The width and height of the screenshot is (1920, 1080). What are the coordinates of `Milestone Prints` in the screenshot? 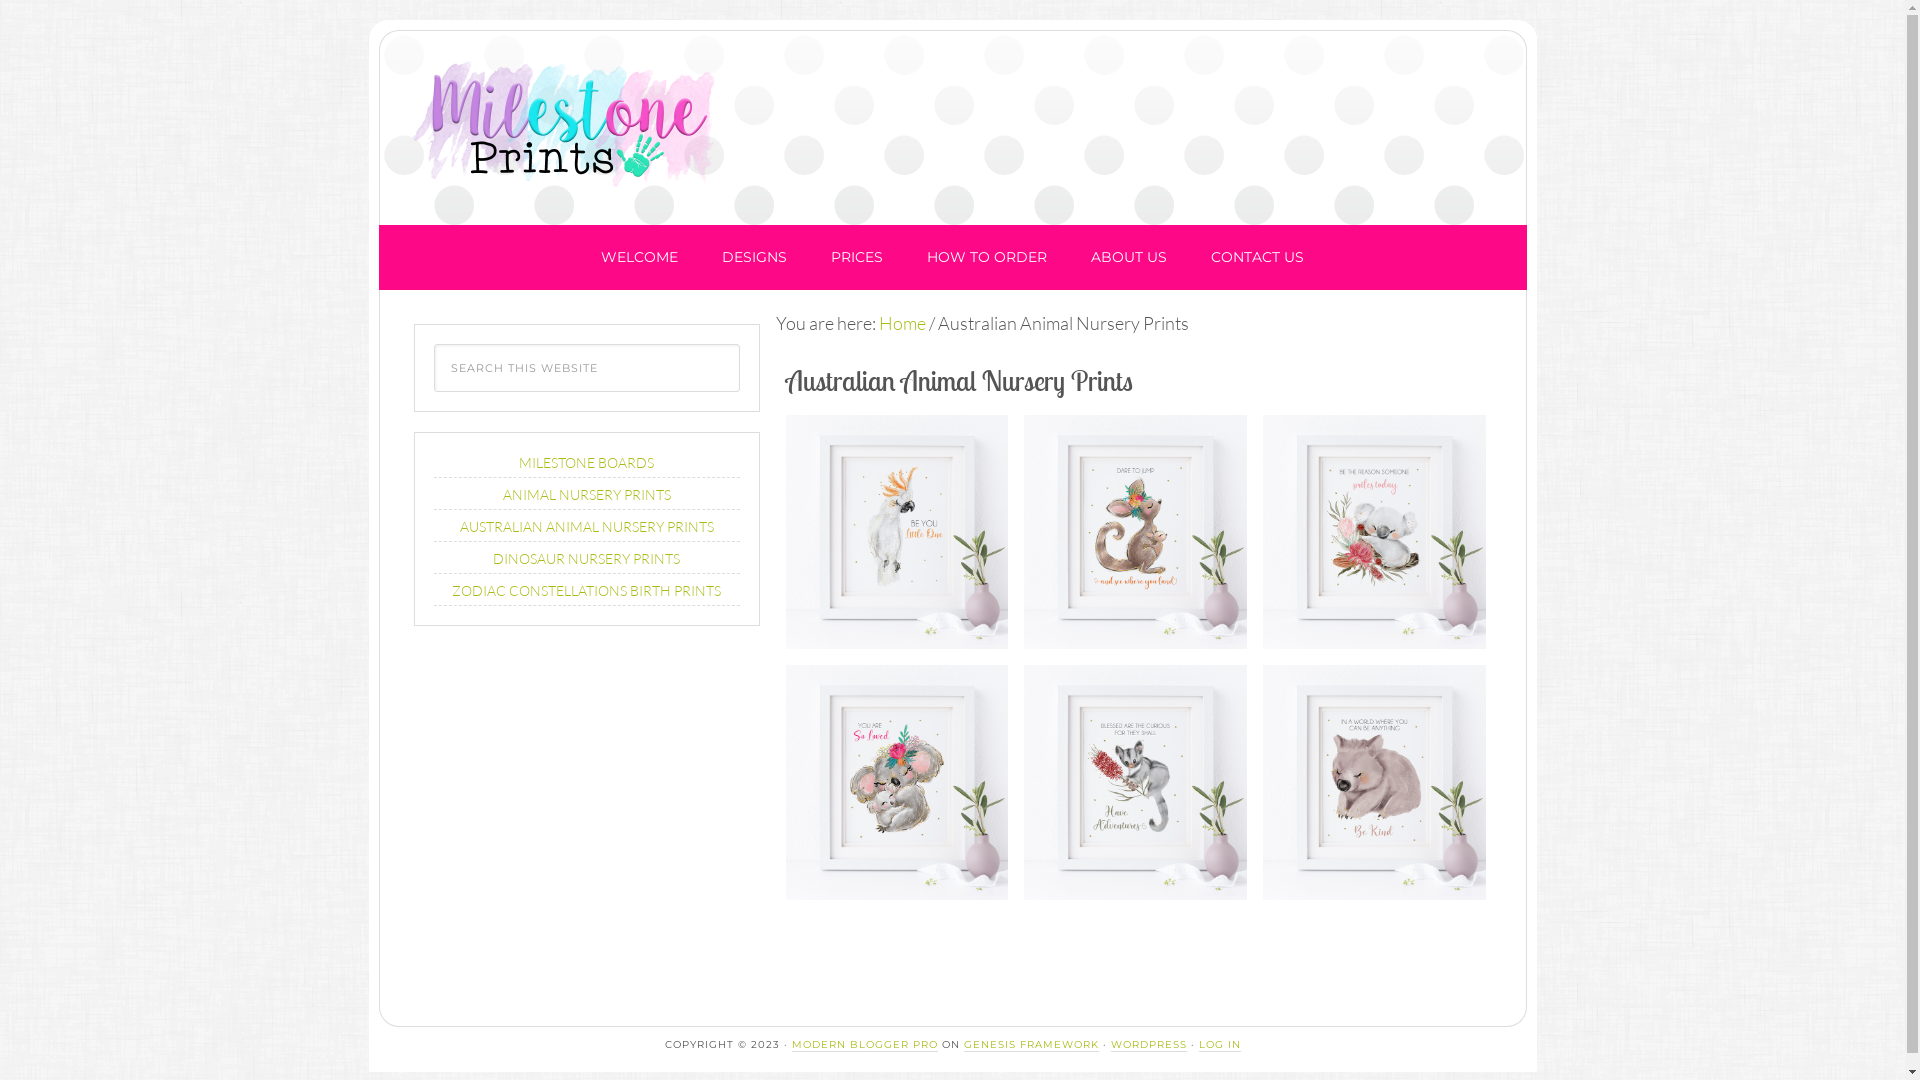 It's located at (570, 123).